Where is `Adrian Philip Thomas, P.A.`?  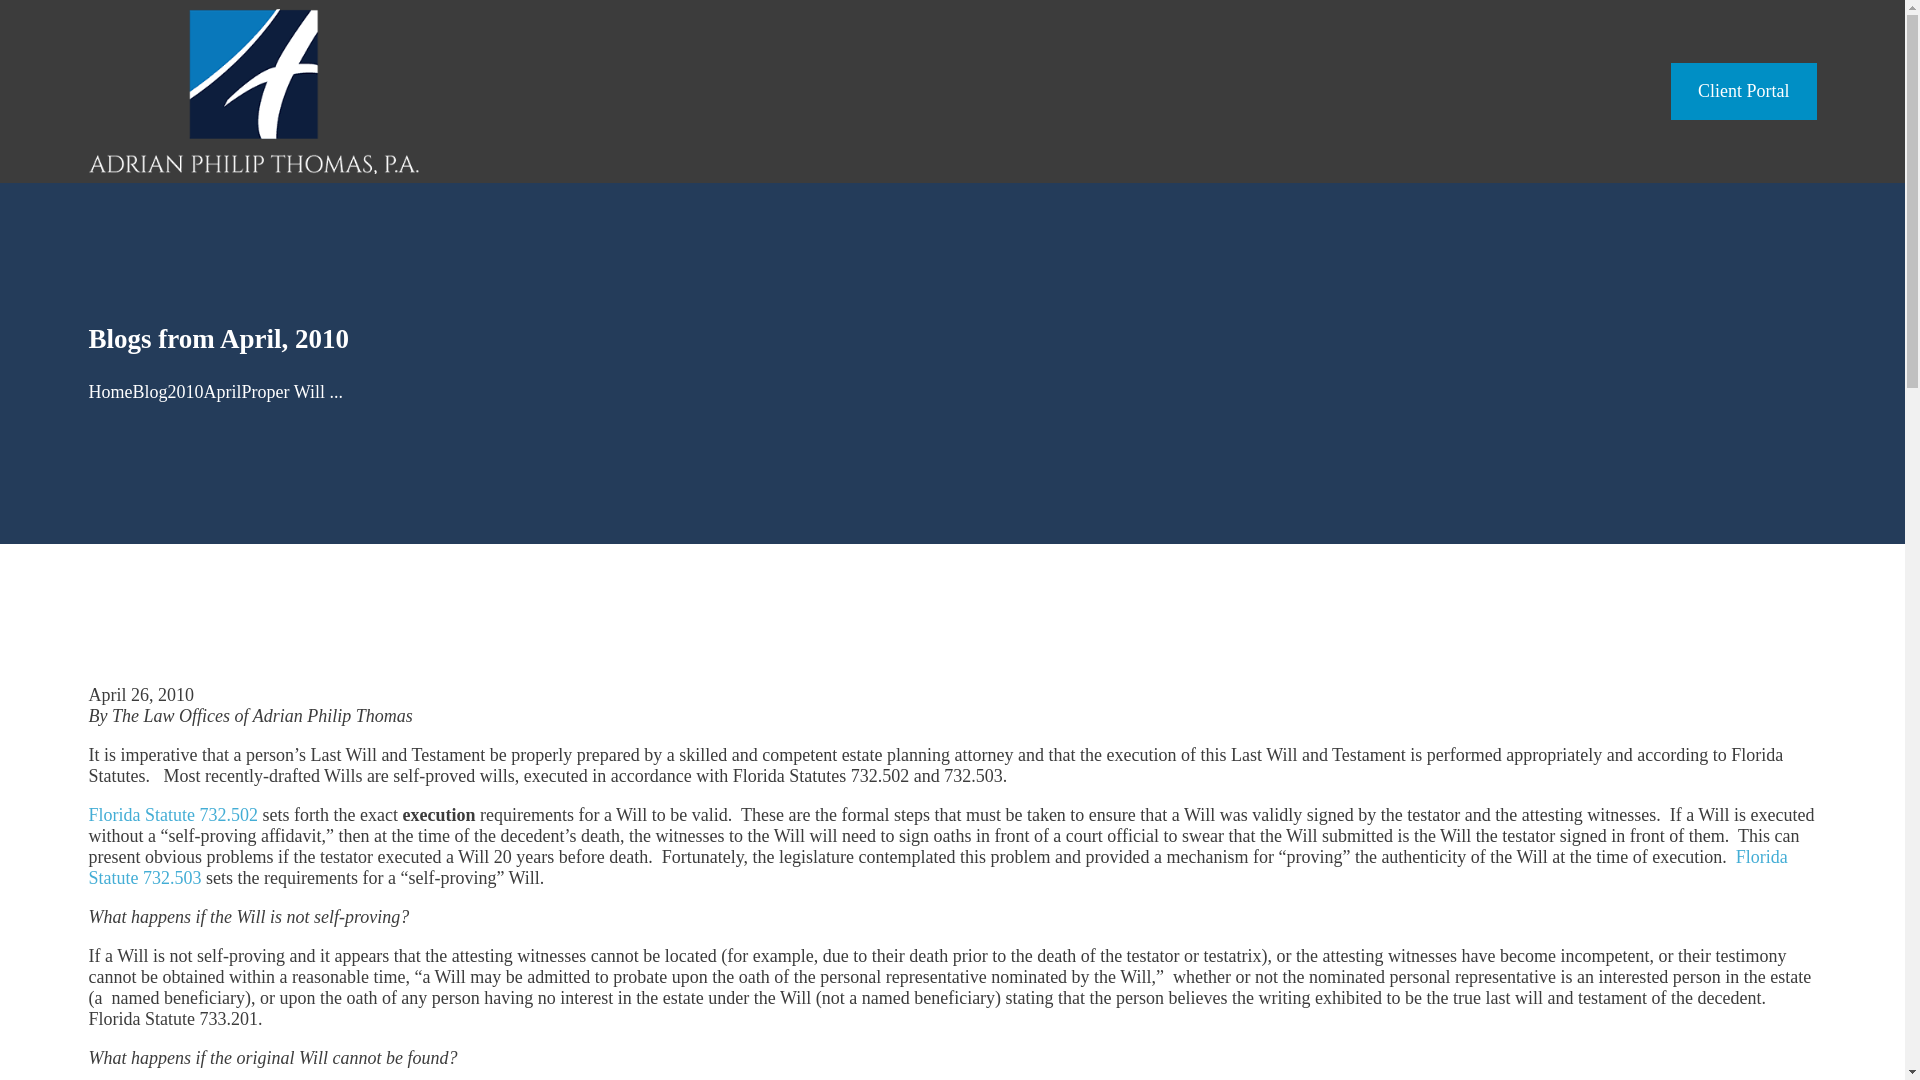
Adrian Philip Thomas, P.A. is located at coordinates (253, 90).